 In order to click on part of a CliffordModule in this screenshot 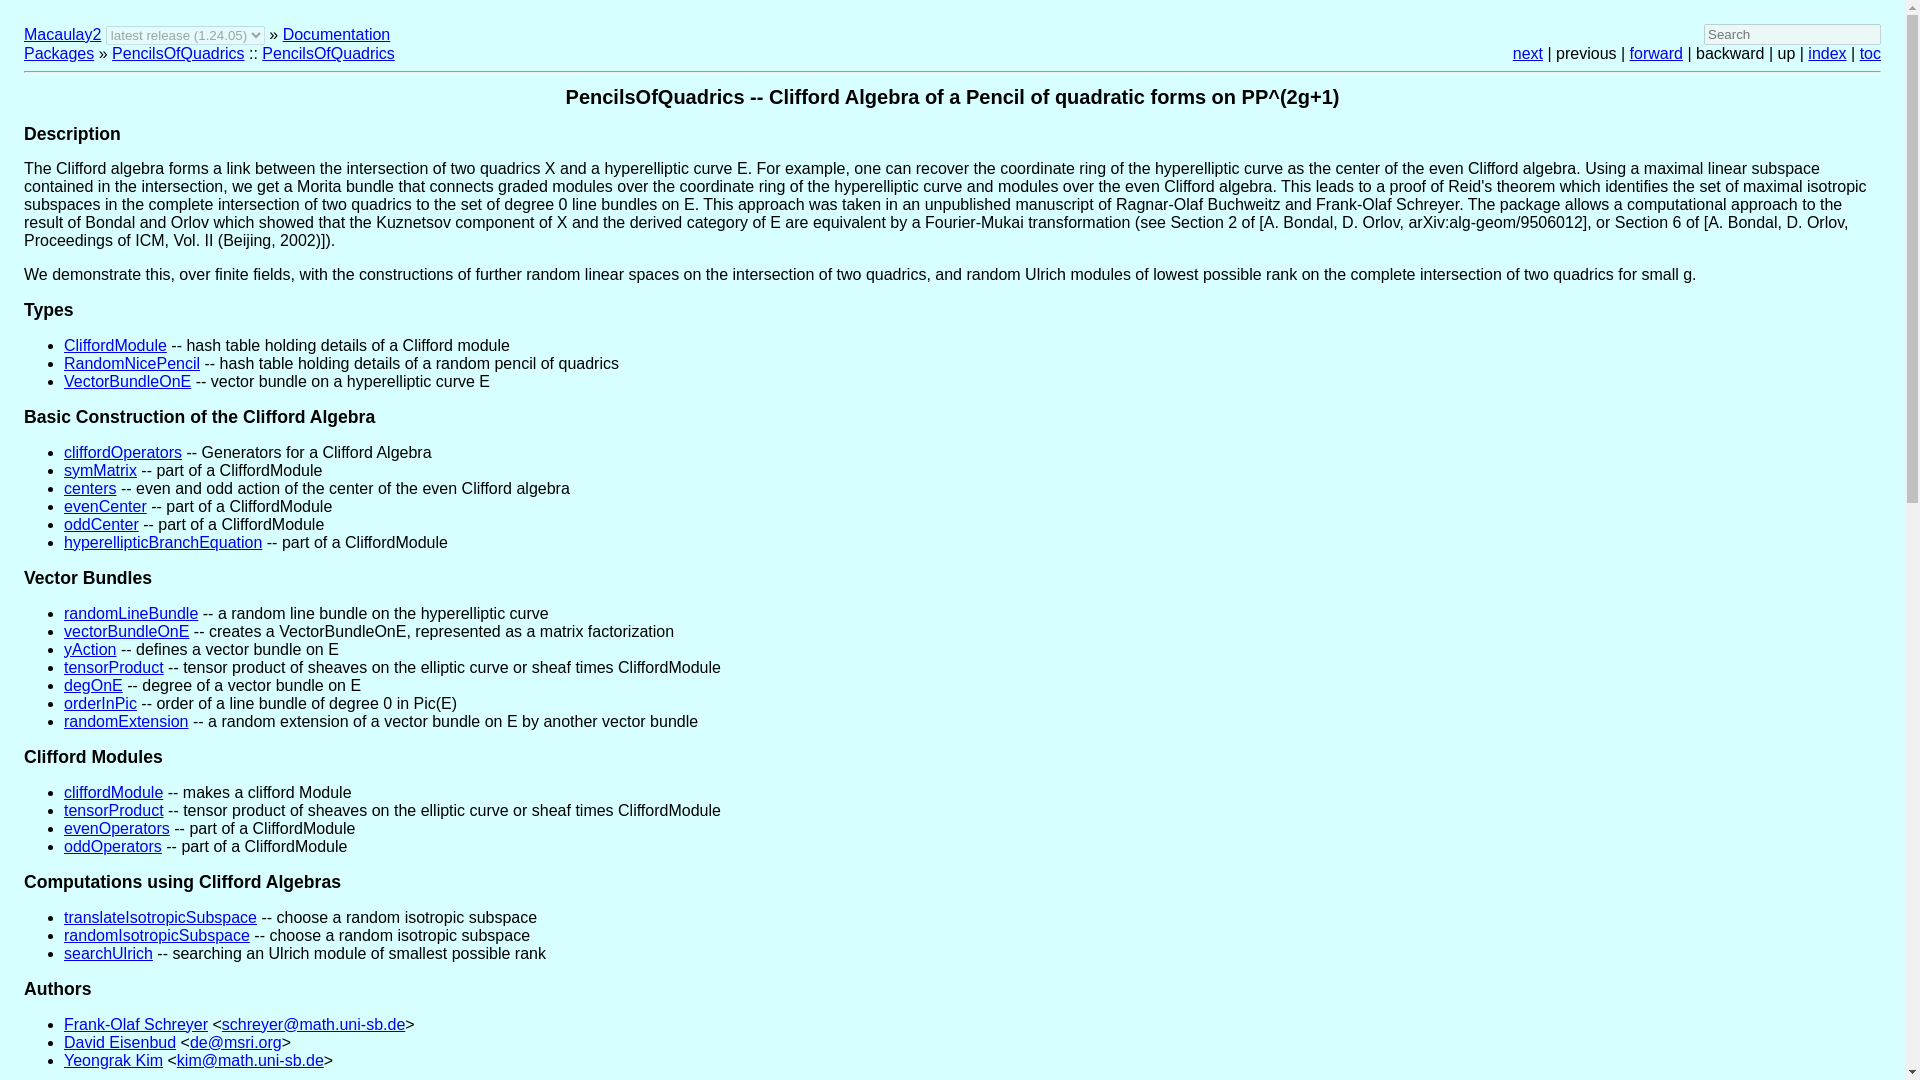, I will do `click(100, 470)`.